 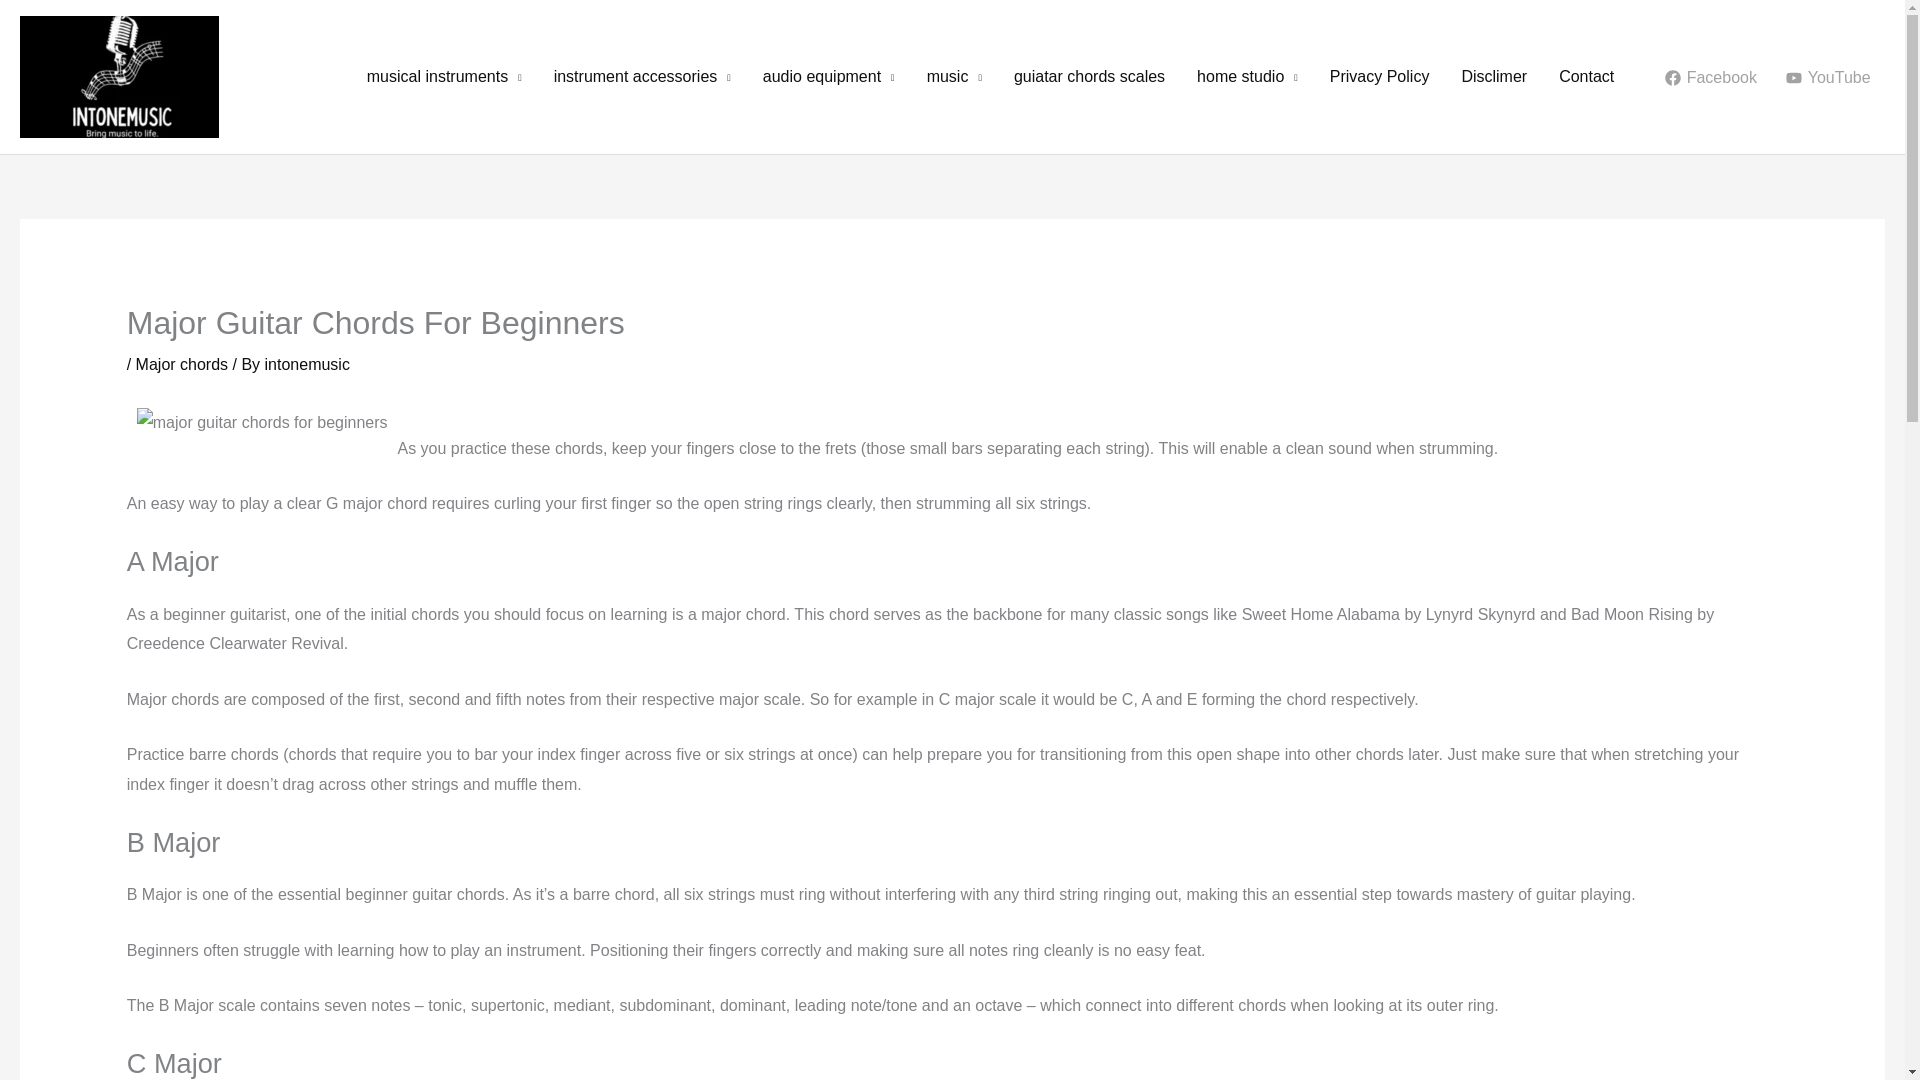 I want to click on instrument accessories, so click(x=642, y=77).